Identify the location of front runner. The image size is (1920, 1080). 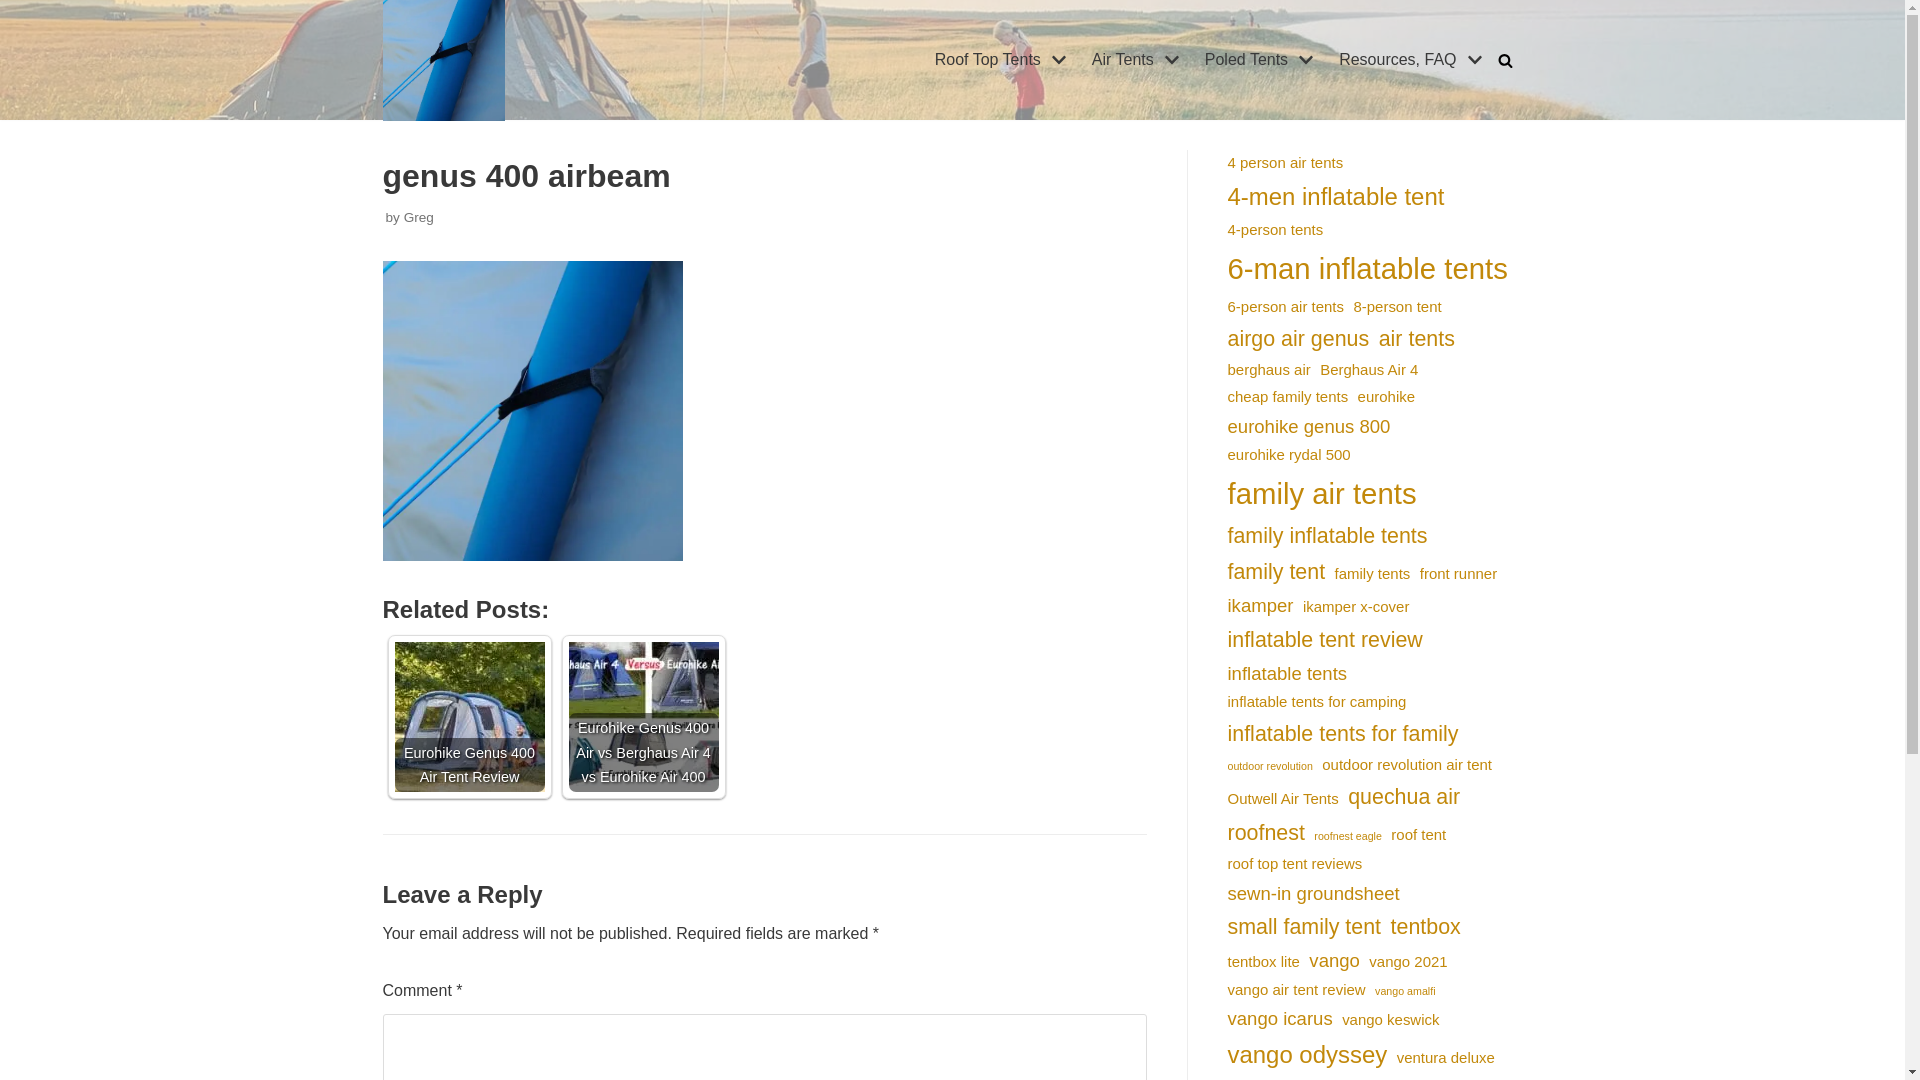
(1458, 574).